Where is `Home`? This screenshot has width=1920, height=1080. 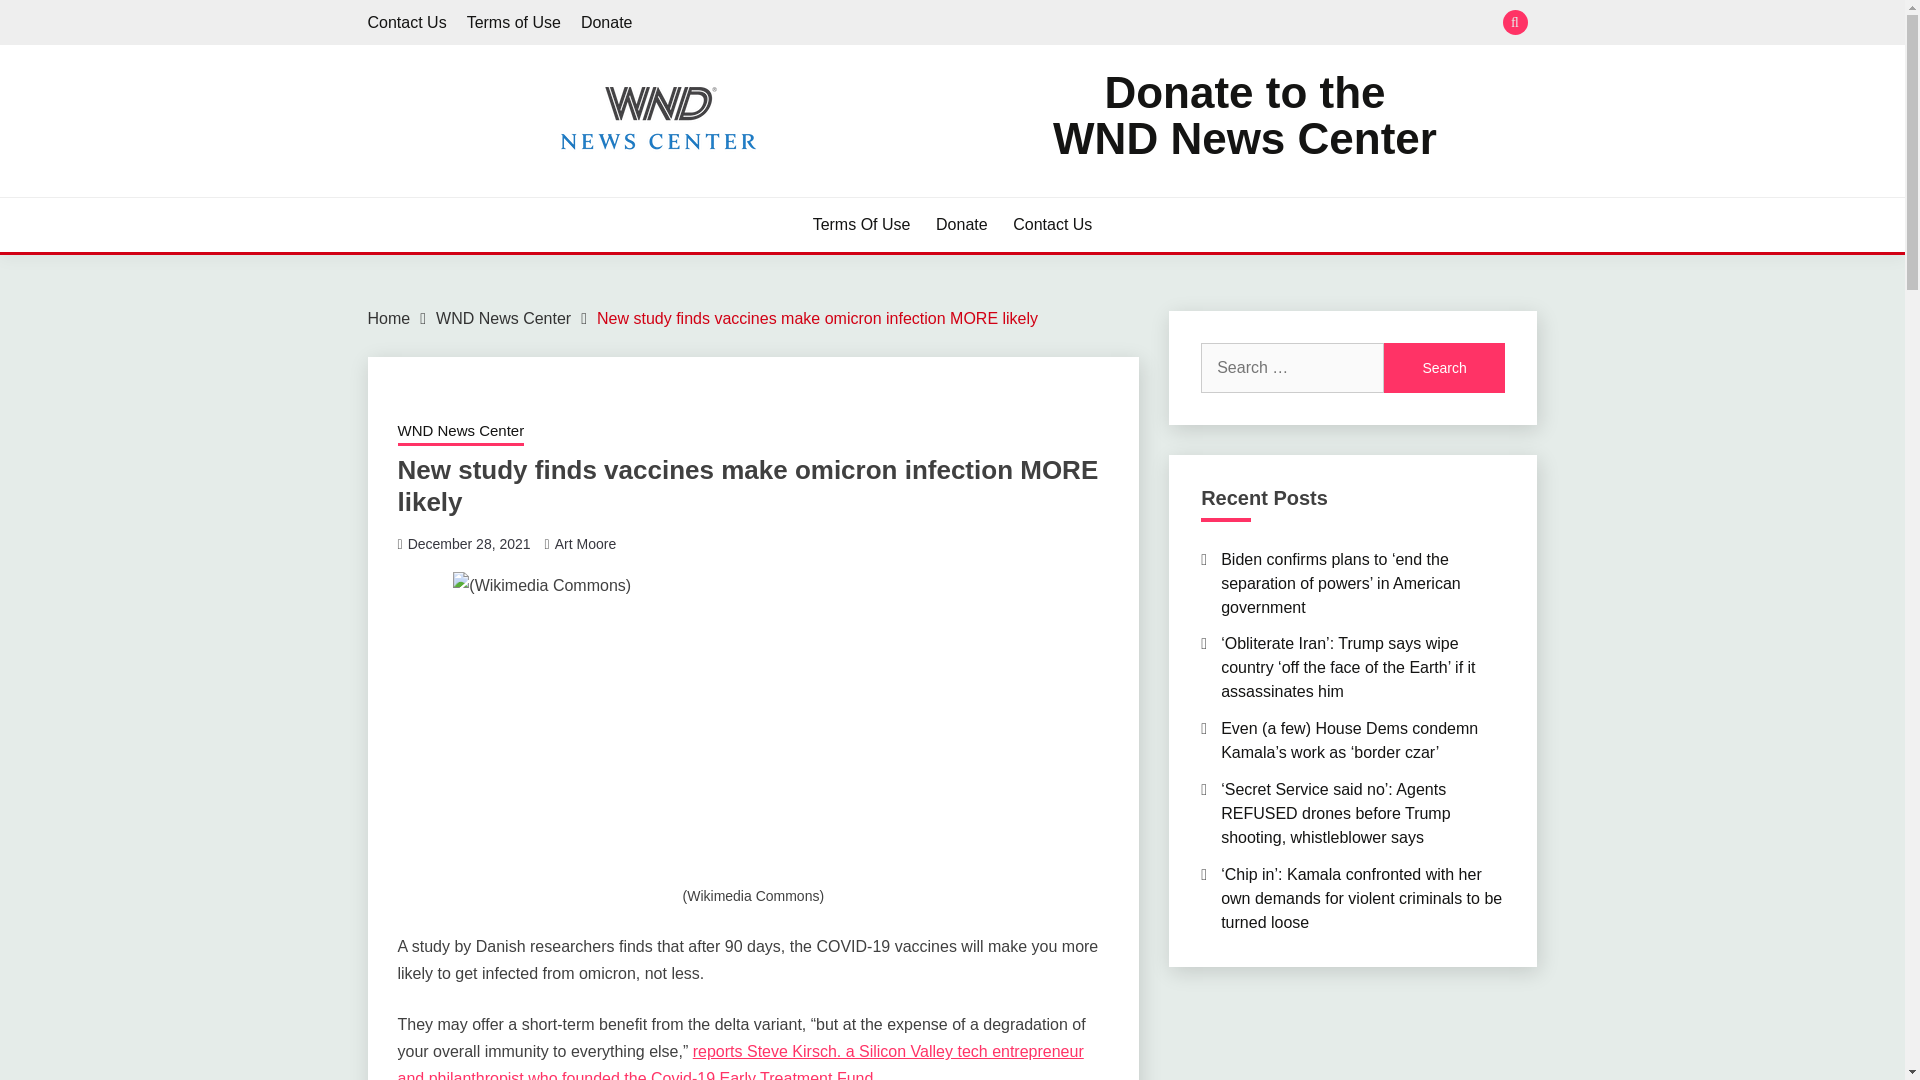
Home is located at coordinates (389, 318).